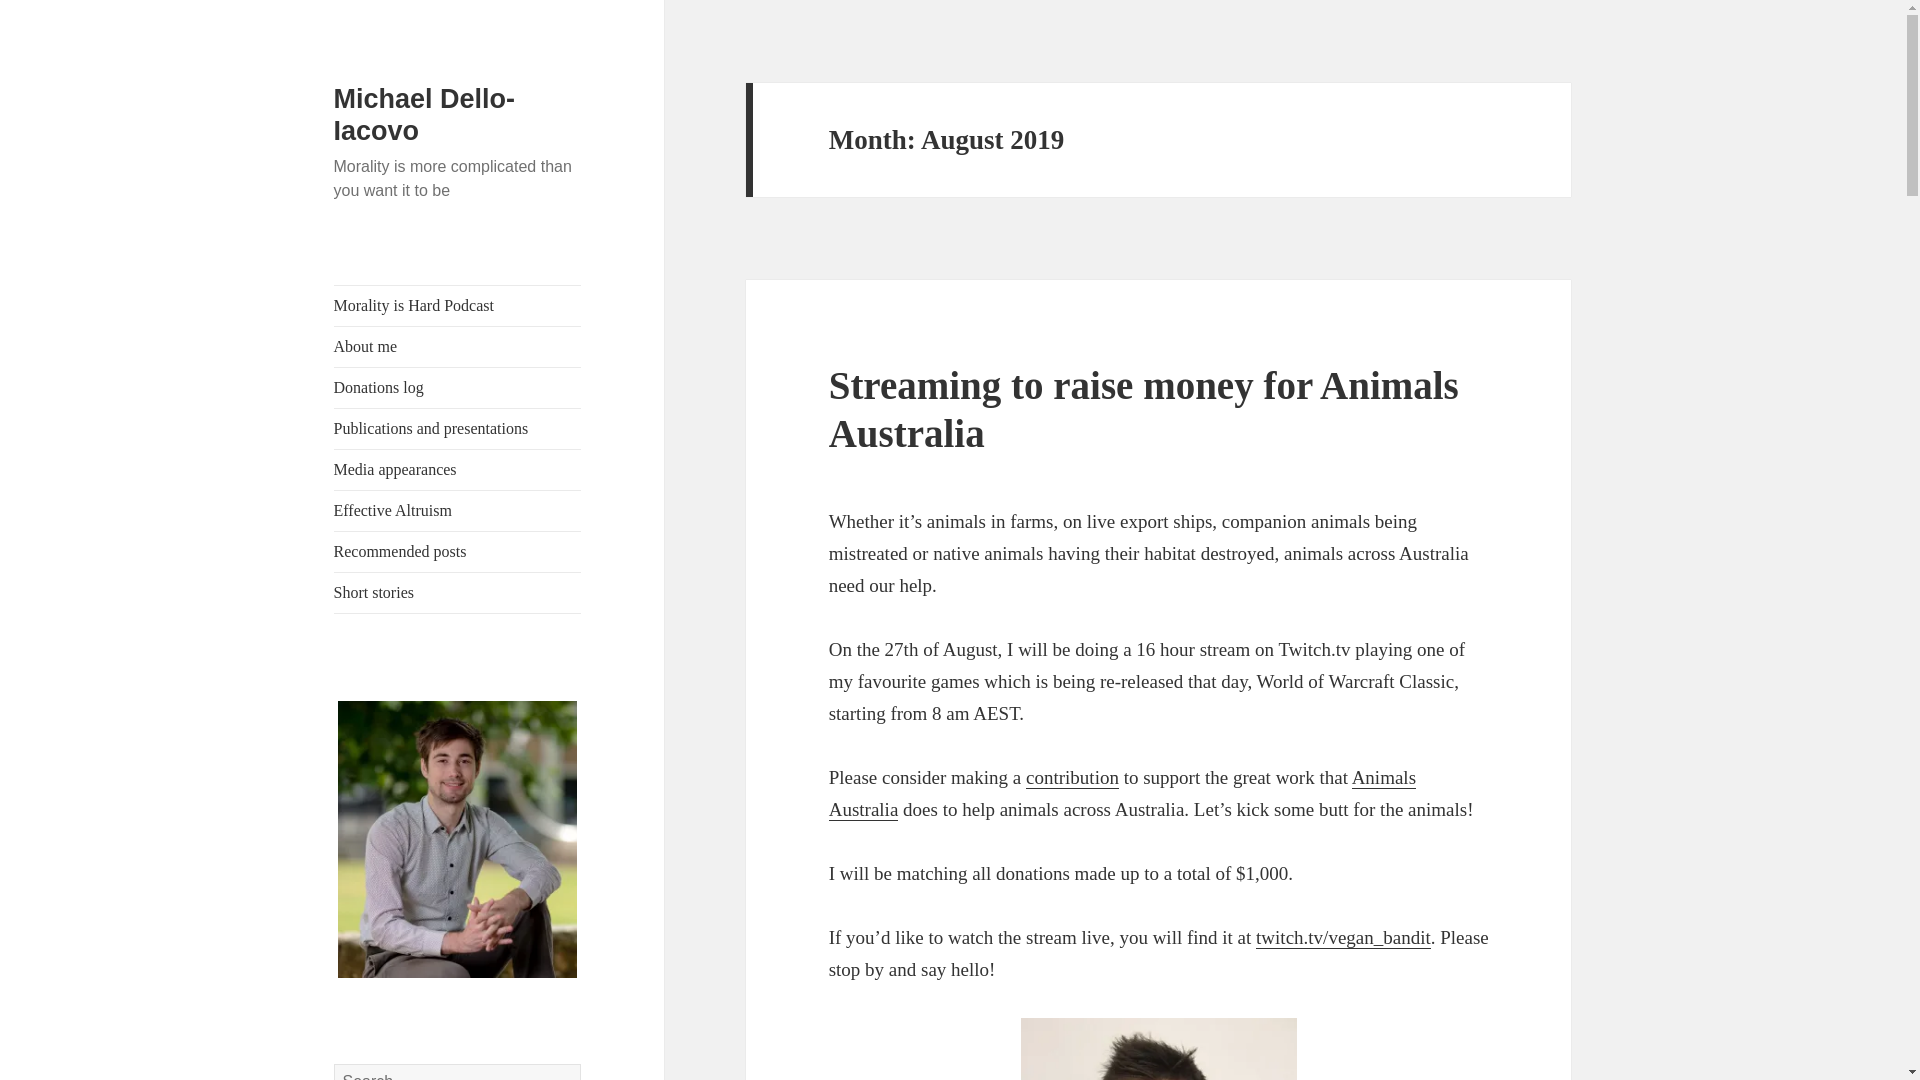 The image size is (1920, 1080). What do you see at coordinates (458, 470) in the screenshot?
I see `Media appearances` at bounding box center [458, 470].